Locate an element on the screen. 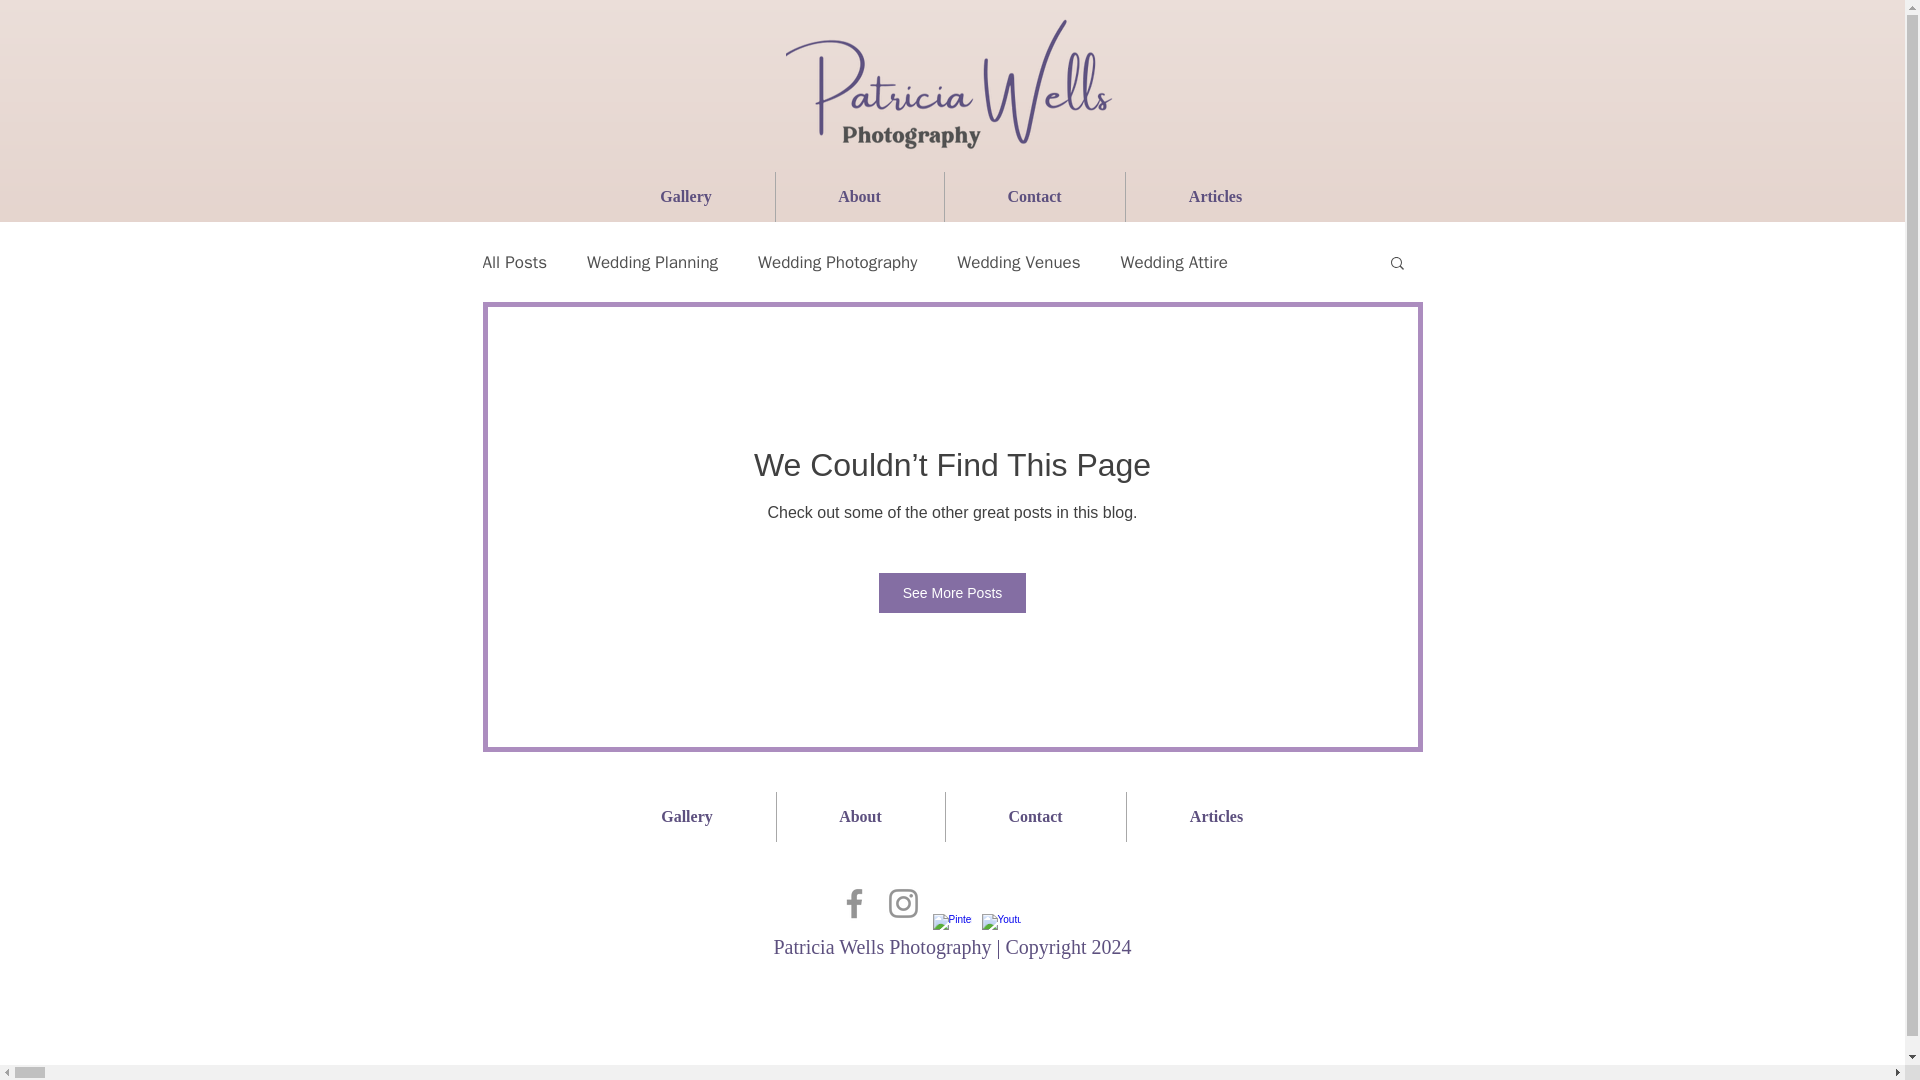 This screenshot has width=1920, height=1080. Wedding Photography is located at coordinates (838, 261).